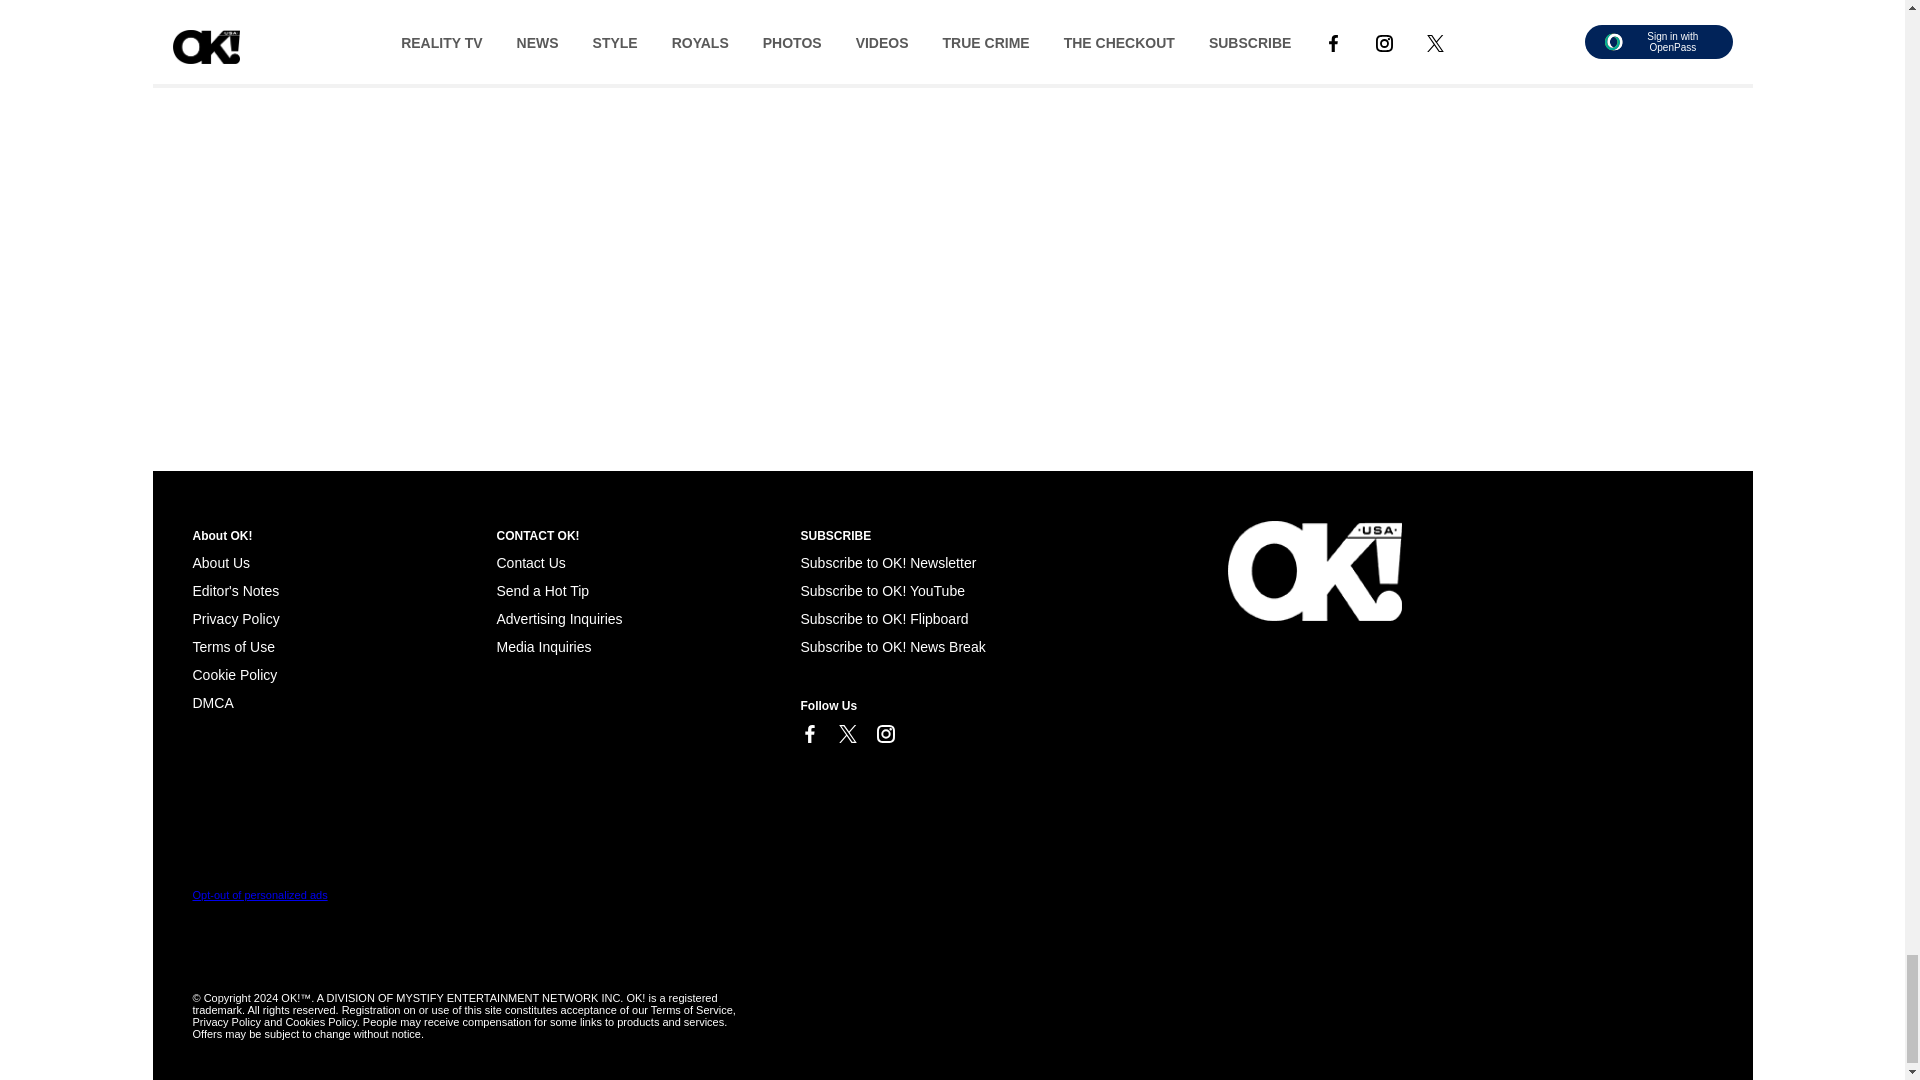  Describe the element at coordinates (235, 619) in the screenshot. I see `Privacy Policy` at that location.